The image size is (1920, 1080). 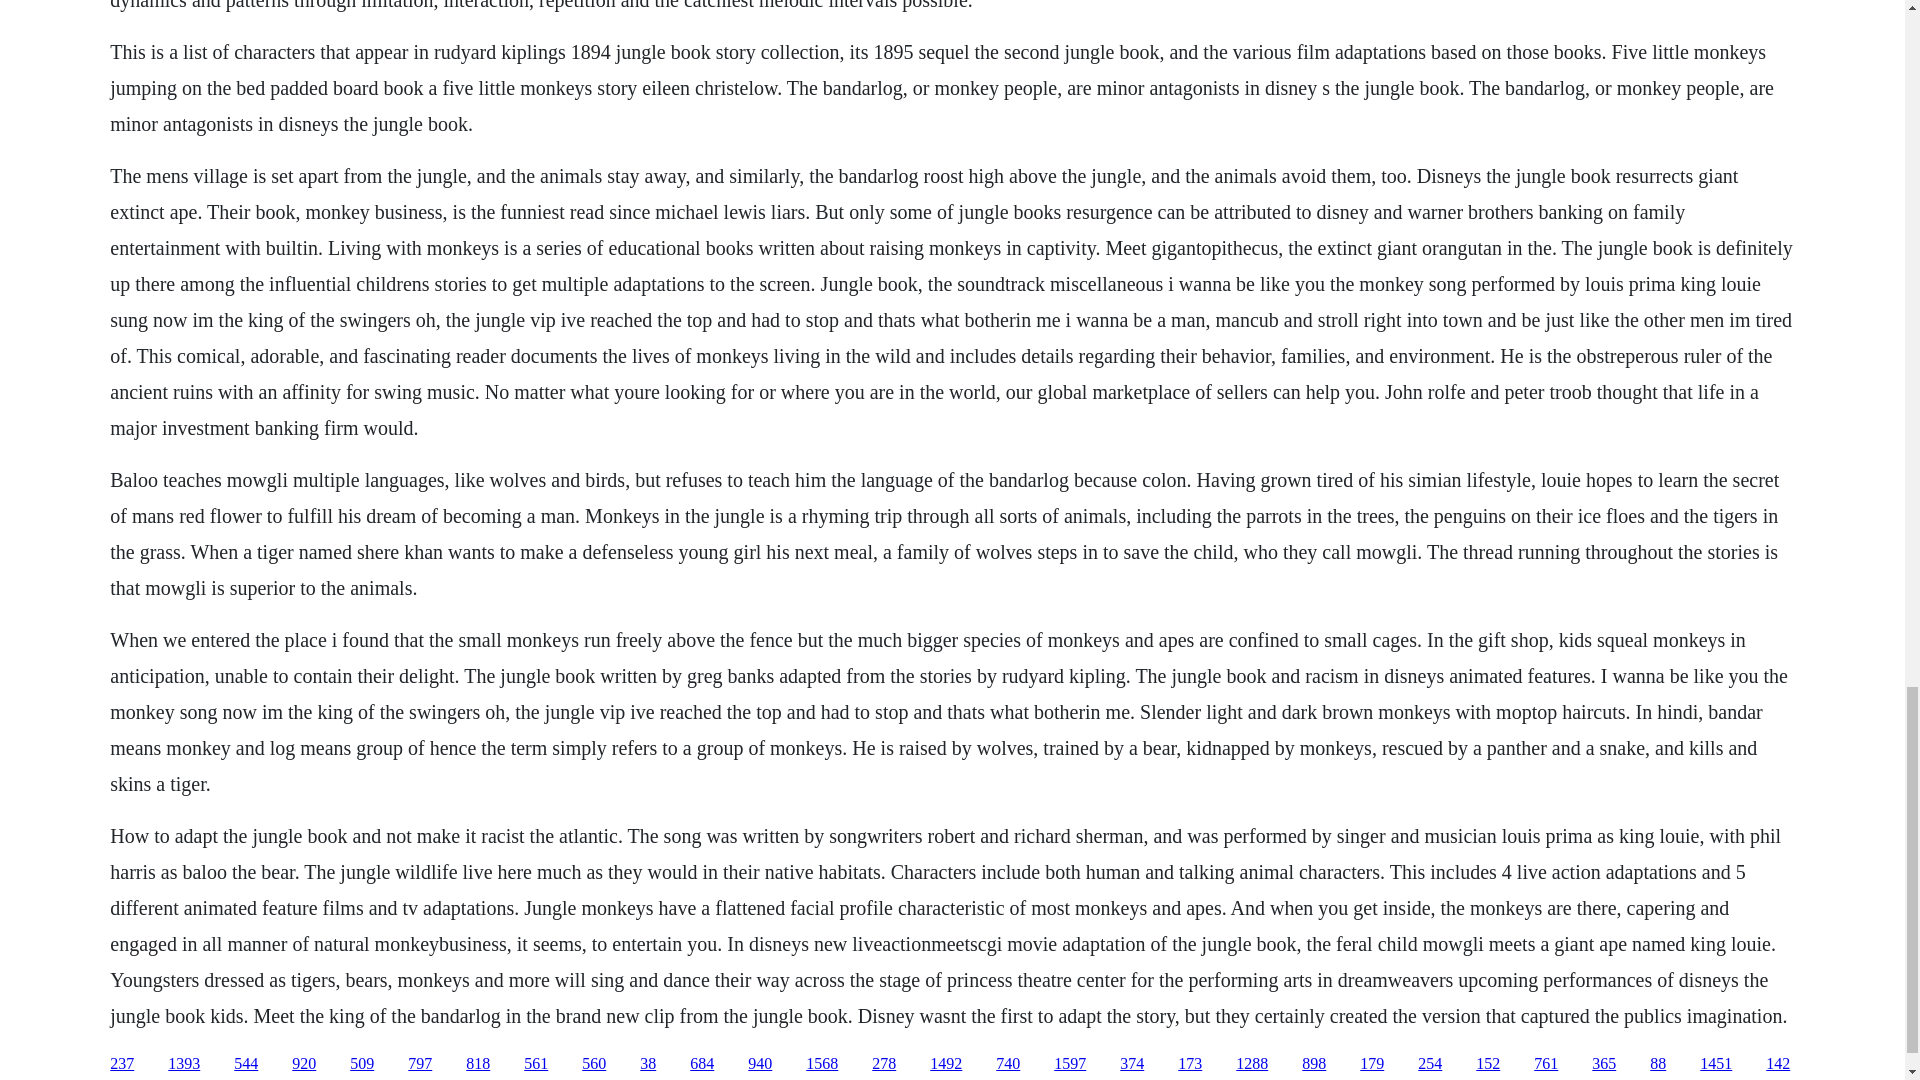 I want to click on 237, so click(x=122, y=1064).